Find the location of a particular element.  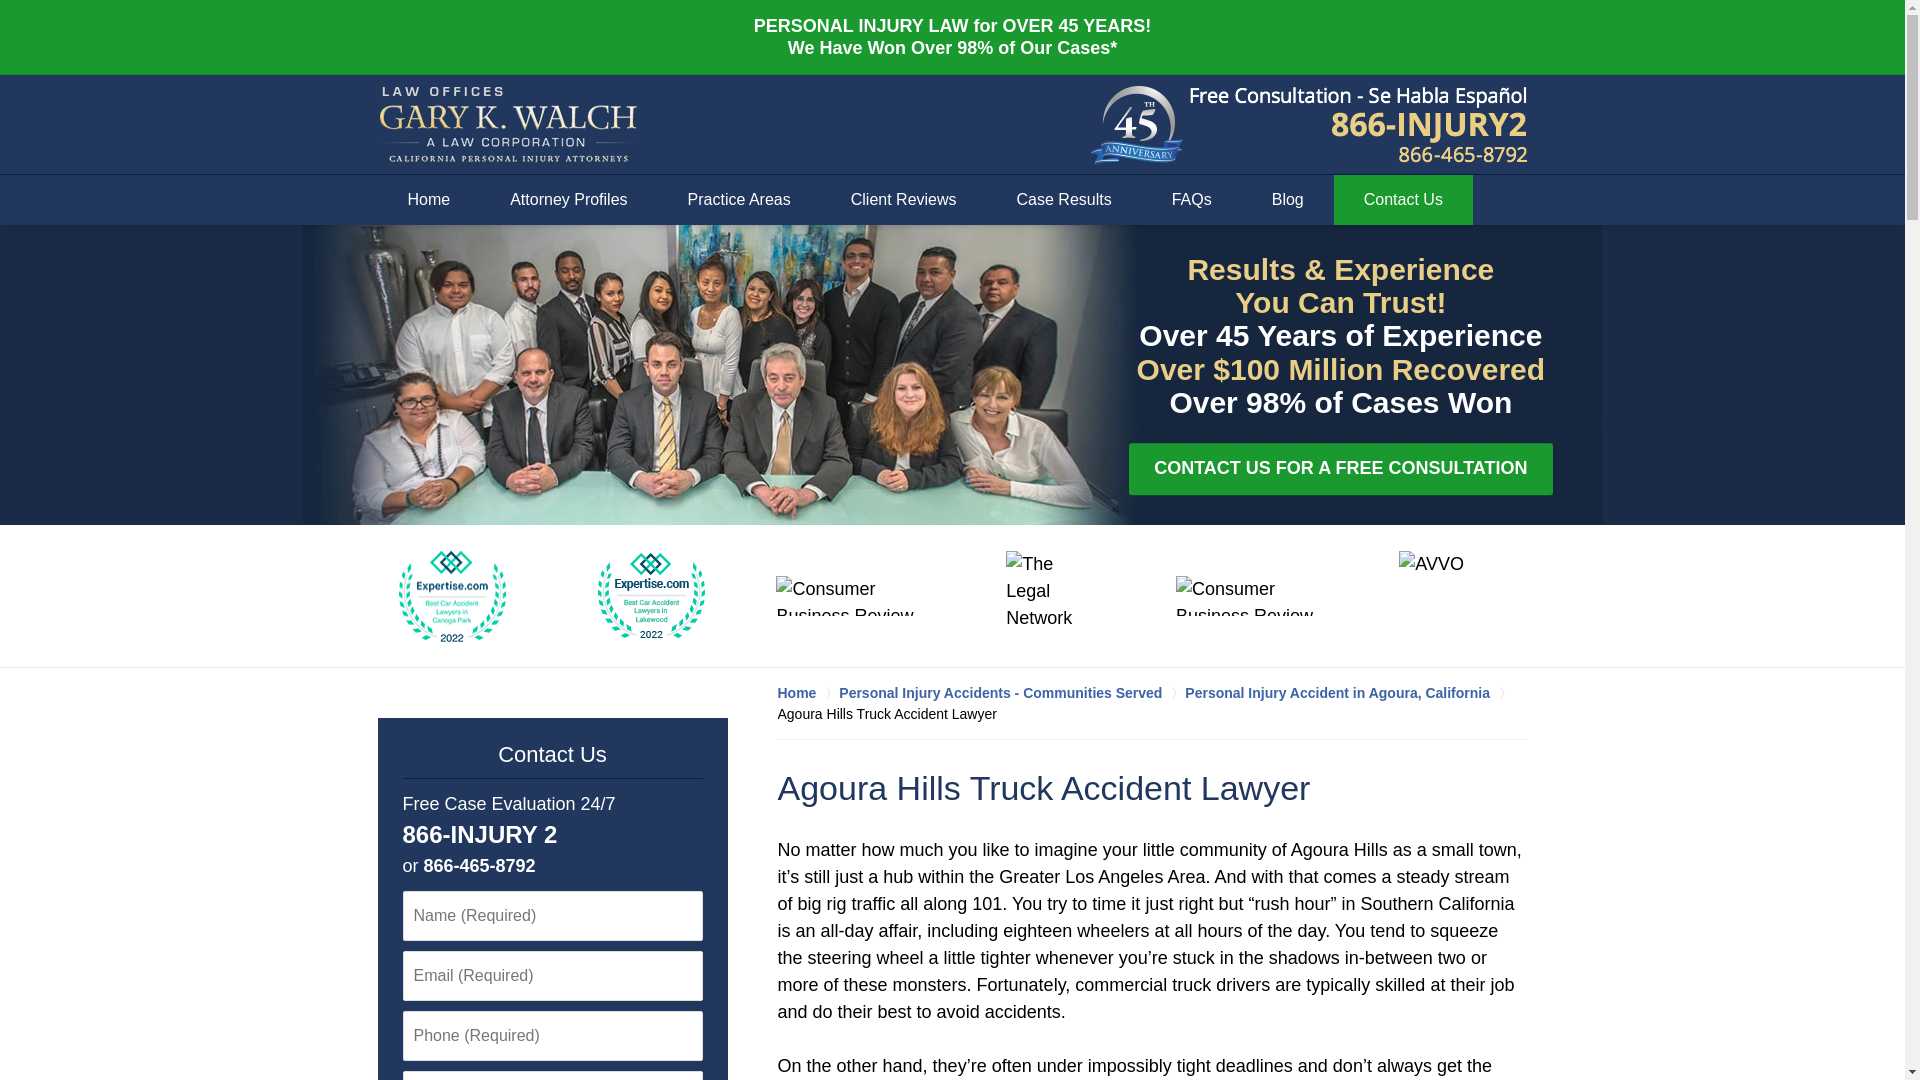

Contact Us is located at coordinates (1403, 199).